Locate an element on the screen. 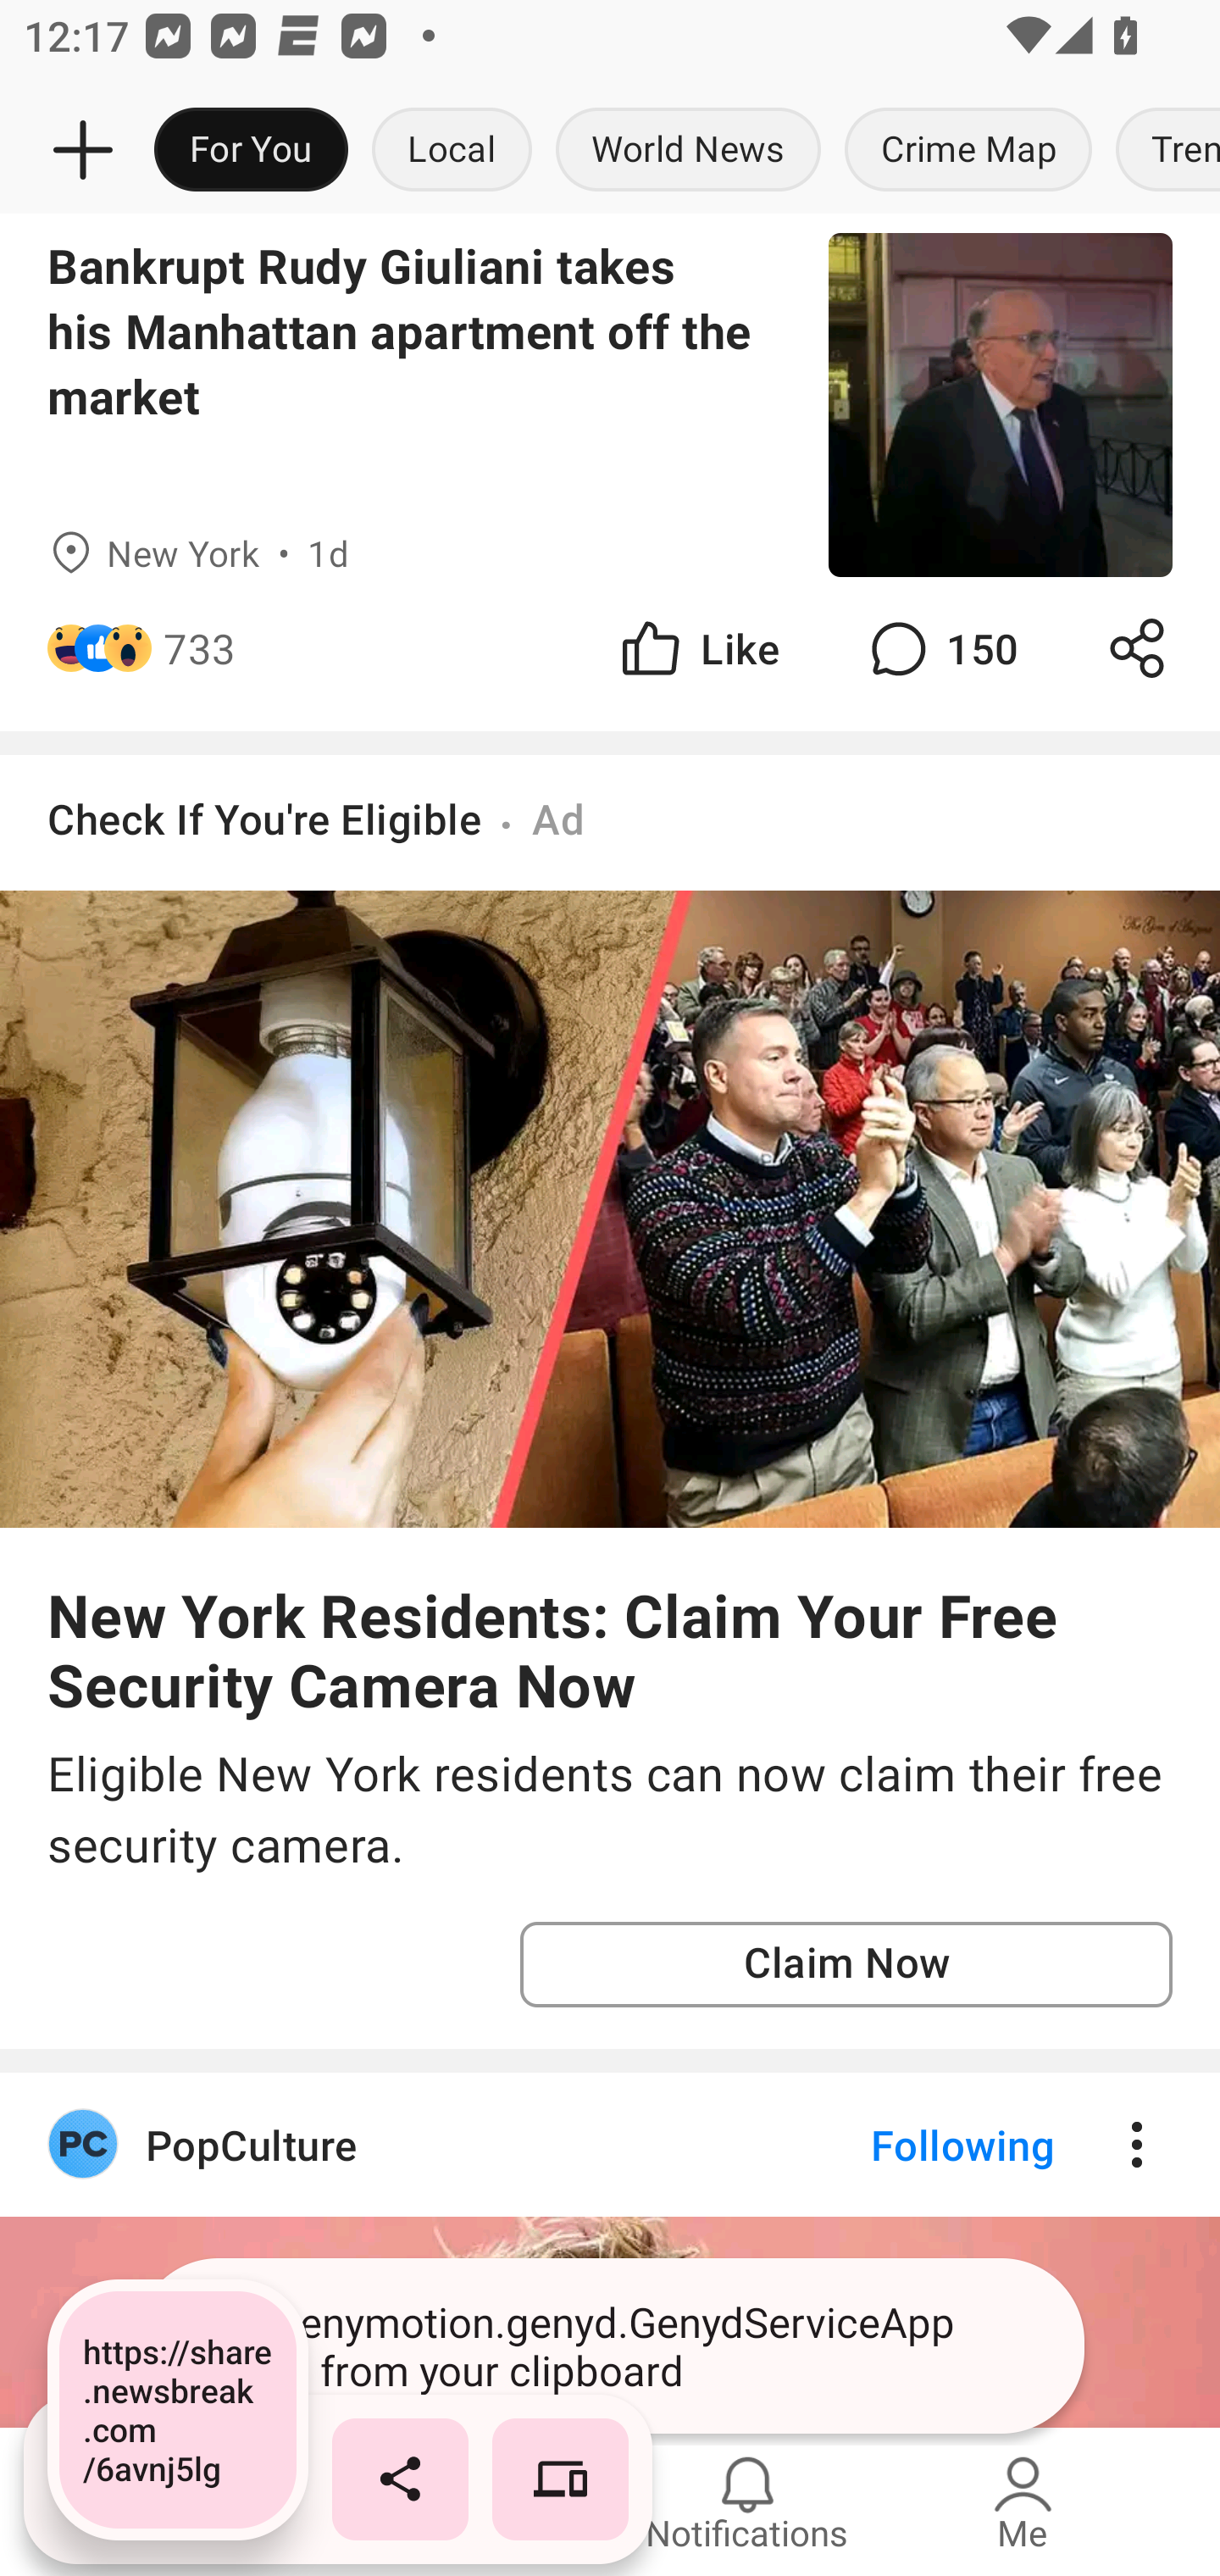  Notifications is located at coordinates (747, 2501).